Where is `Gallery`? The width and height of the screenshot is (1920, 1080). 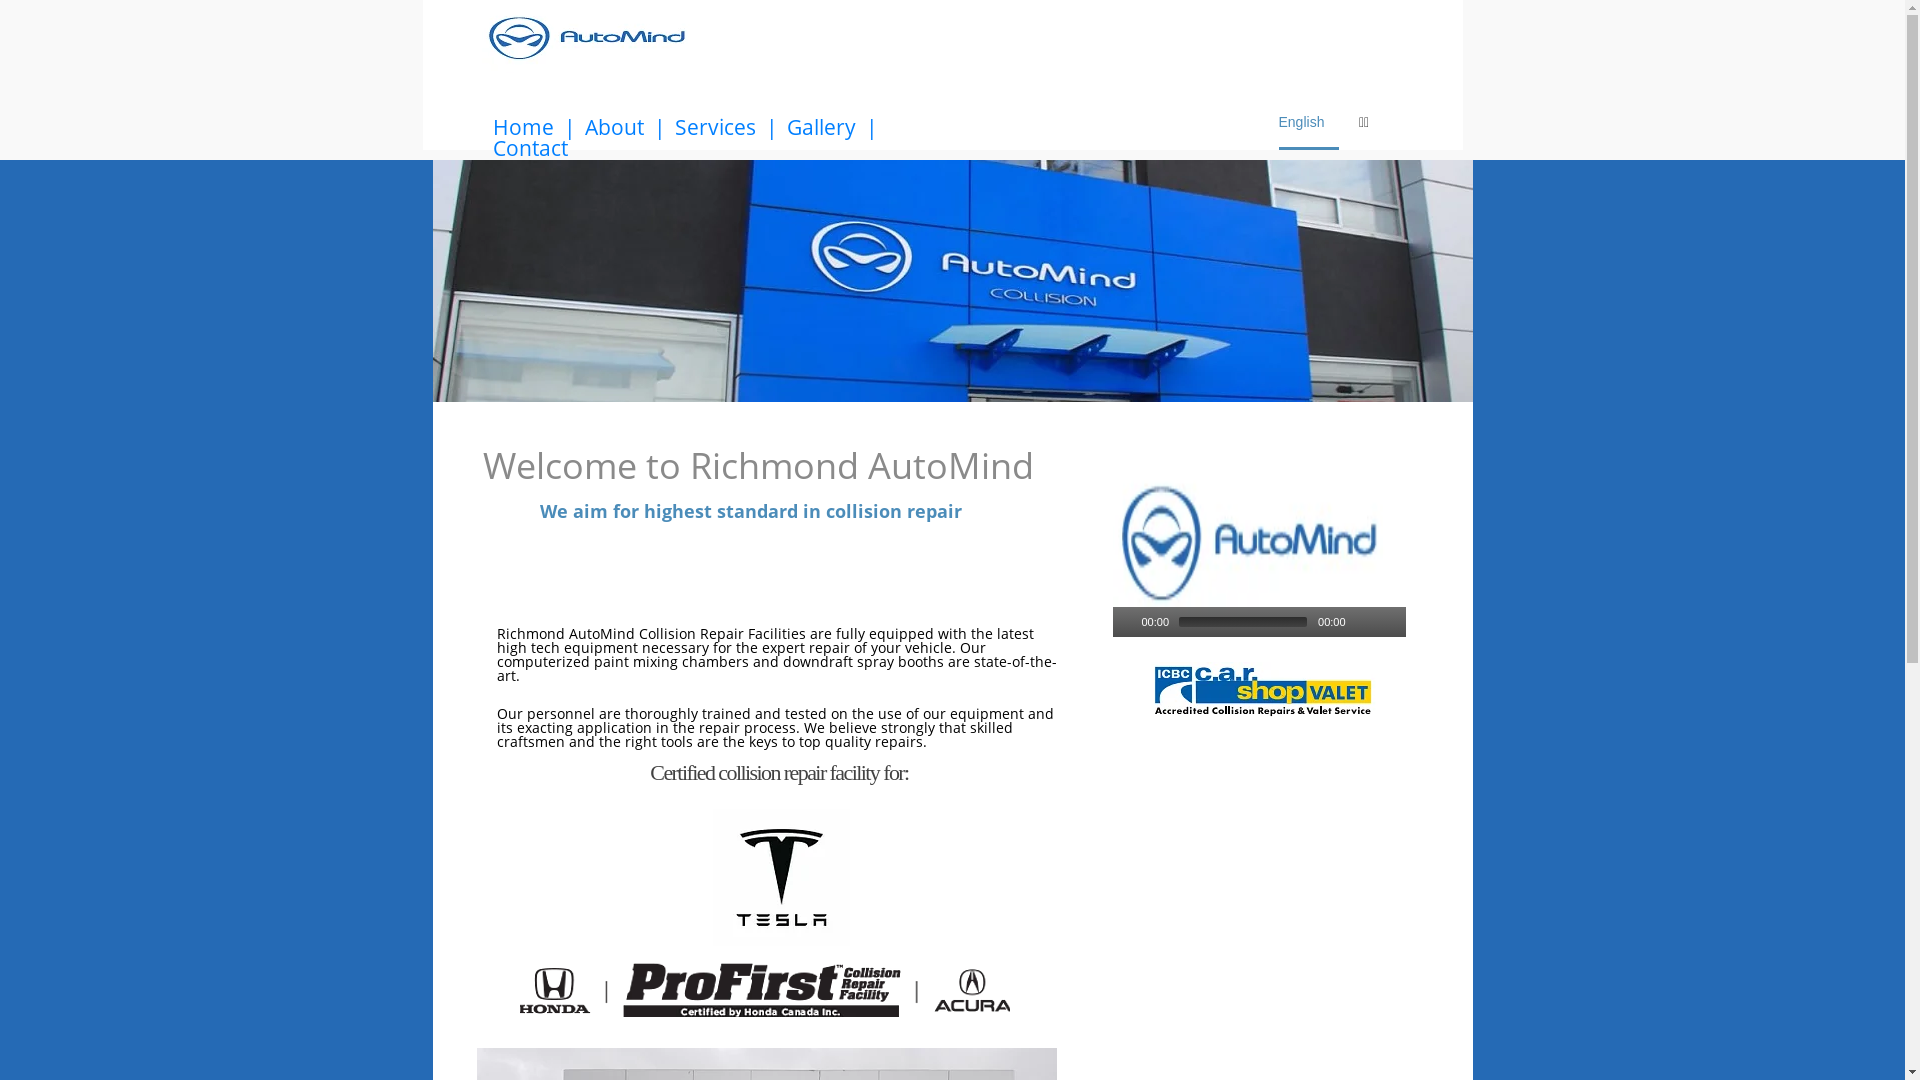
Gallery is located at coordinates (820, 128).